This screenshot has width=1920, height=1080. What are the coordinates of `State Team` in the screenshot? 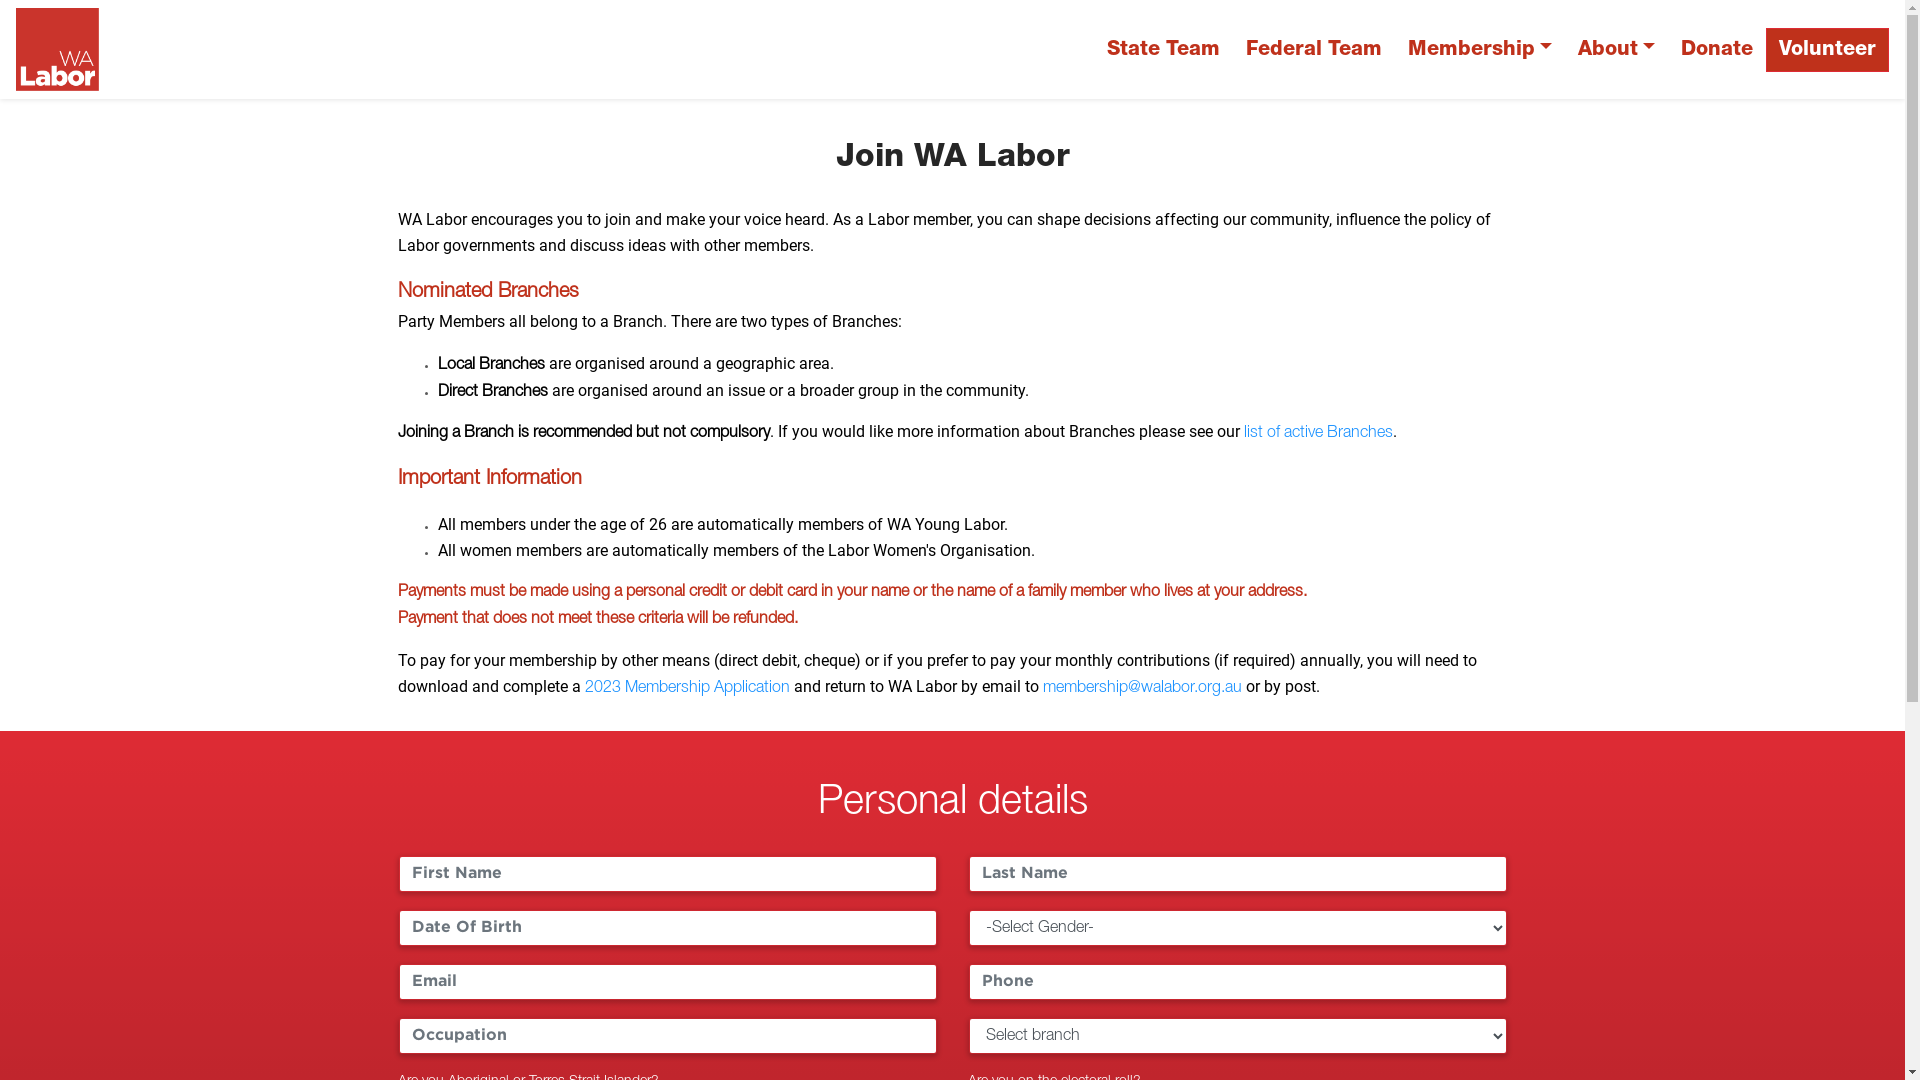 It's located at (1164, 50).